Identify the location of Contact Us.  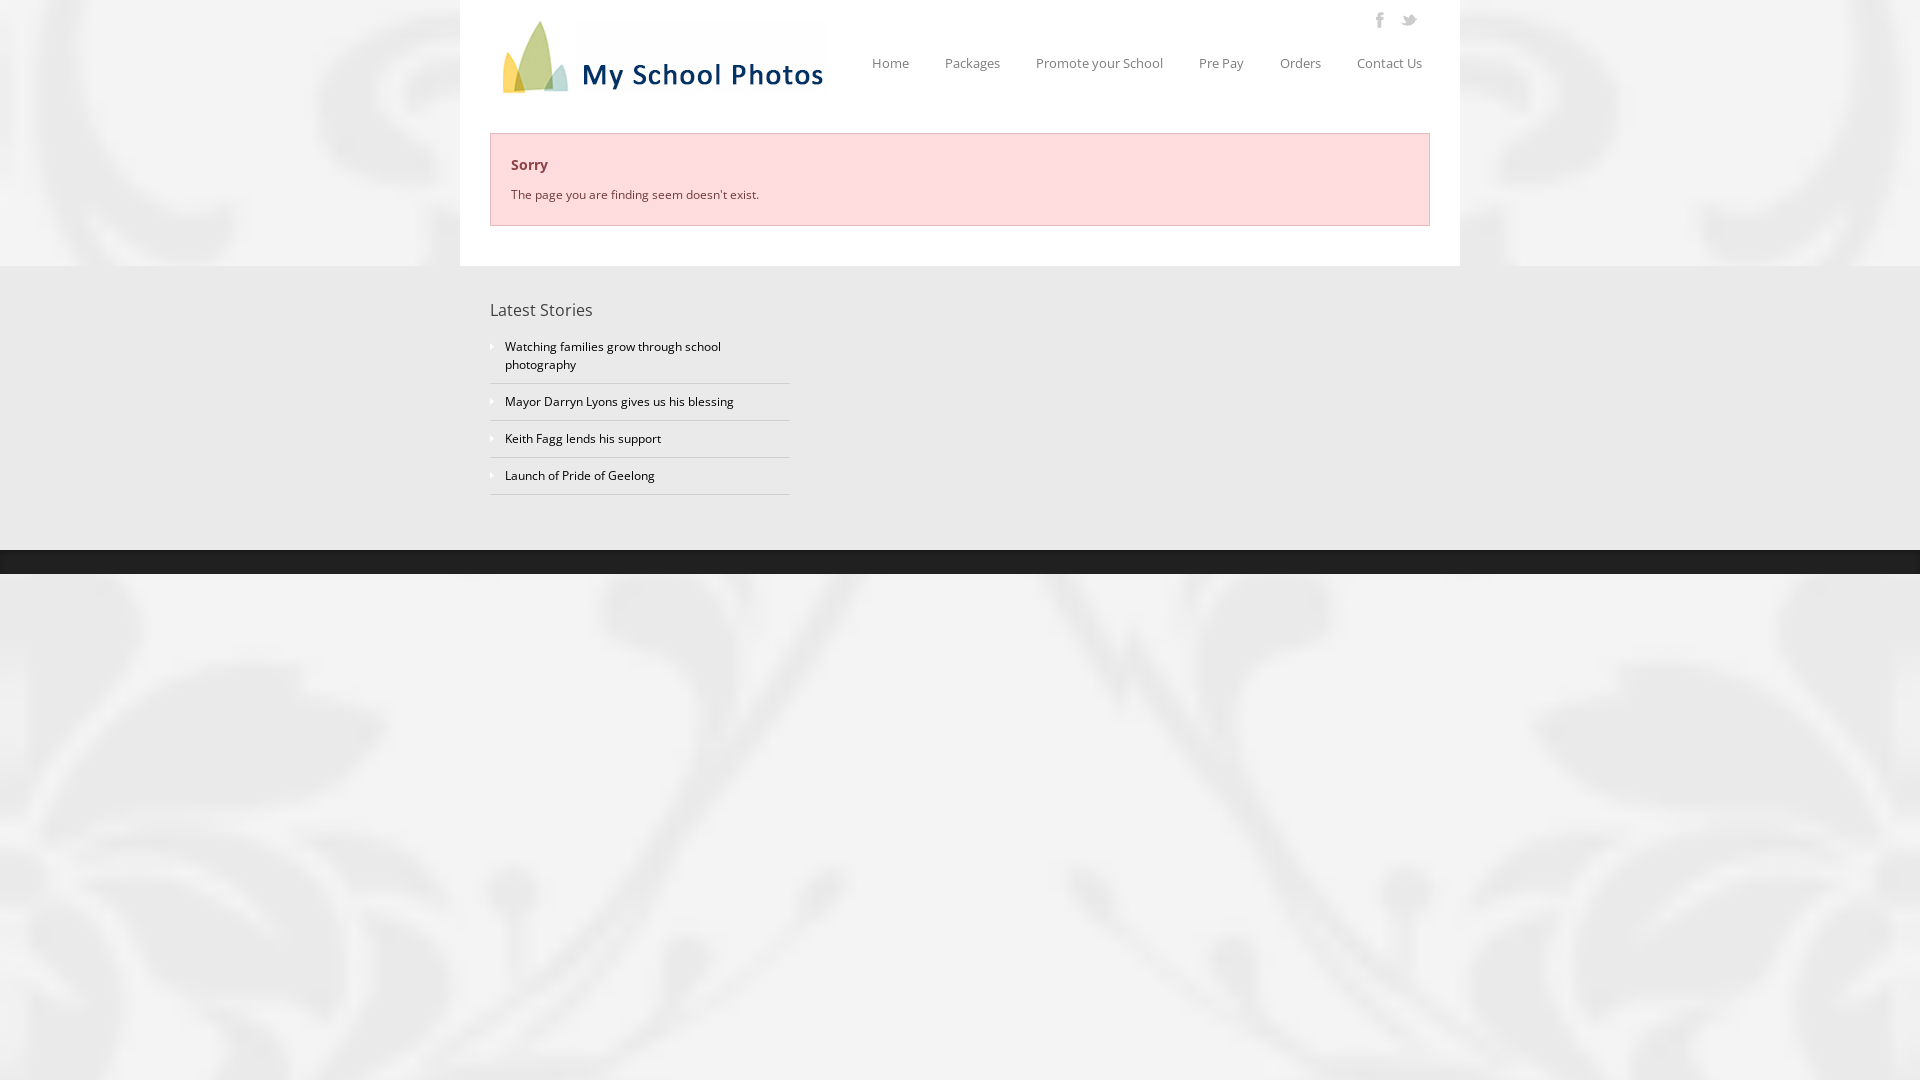
(1390, 63).